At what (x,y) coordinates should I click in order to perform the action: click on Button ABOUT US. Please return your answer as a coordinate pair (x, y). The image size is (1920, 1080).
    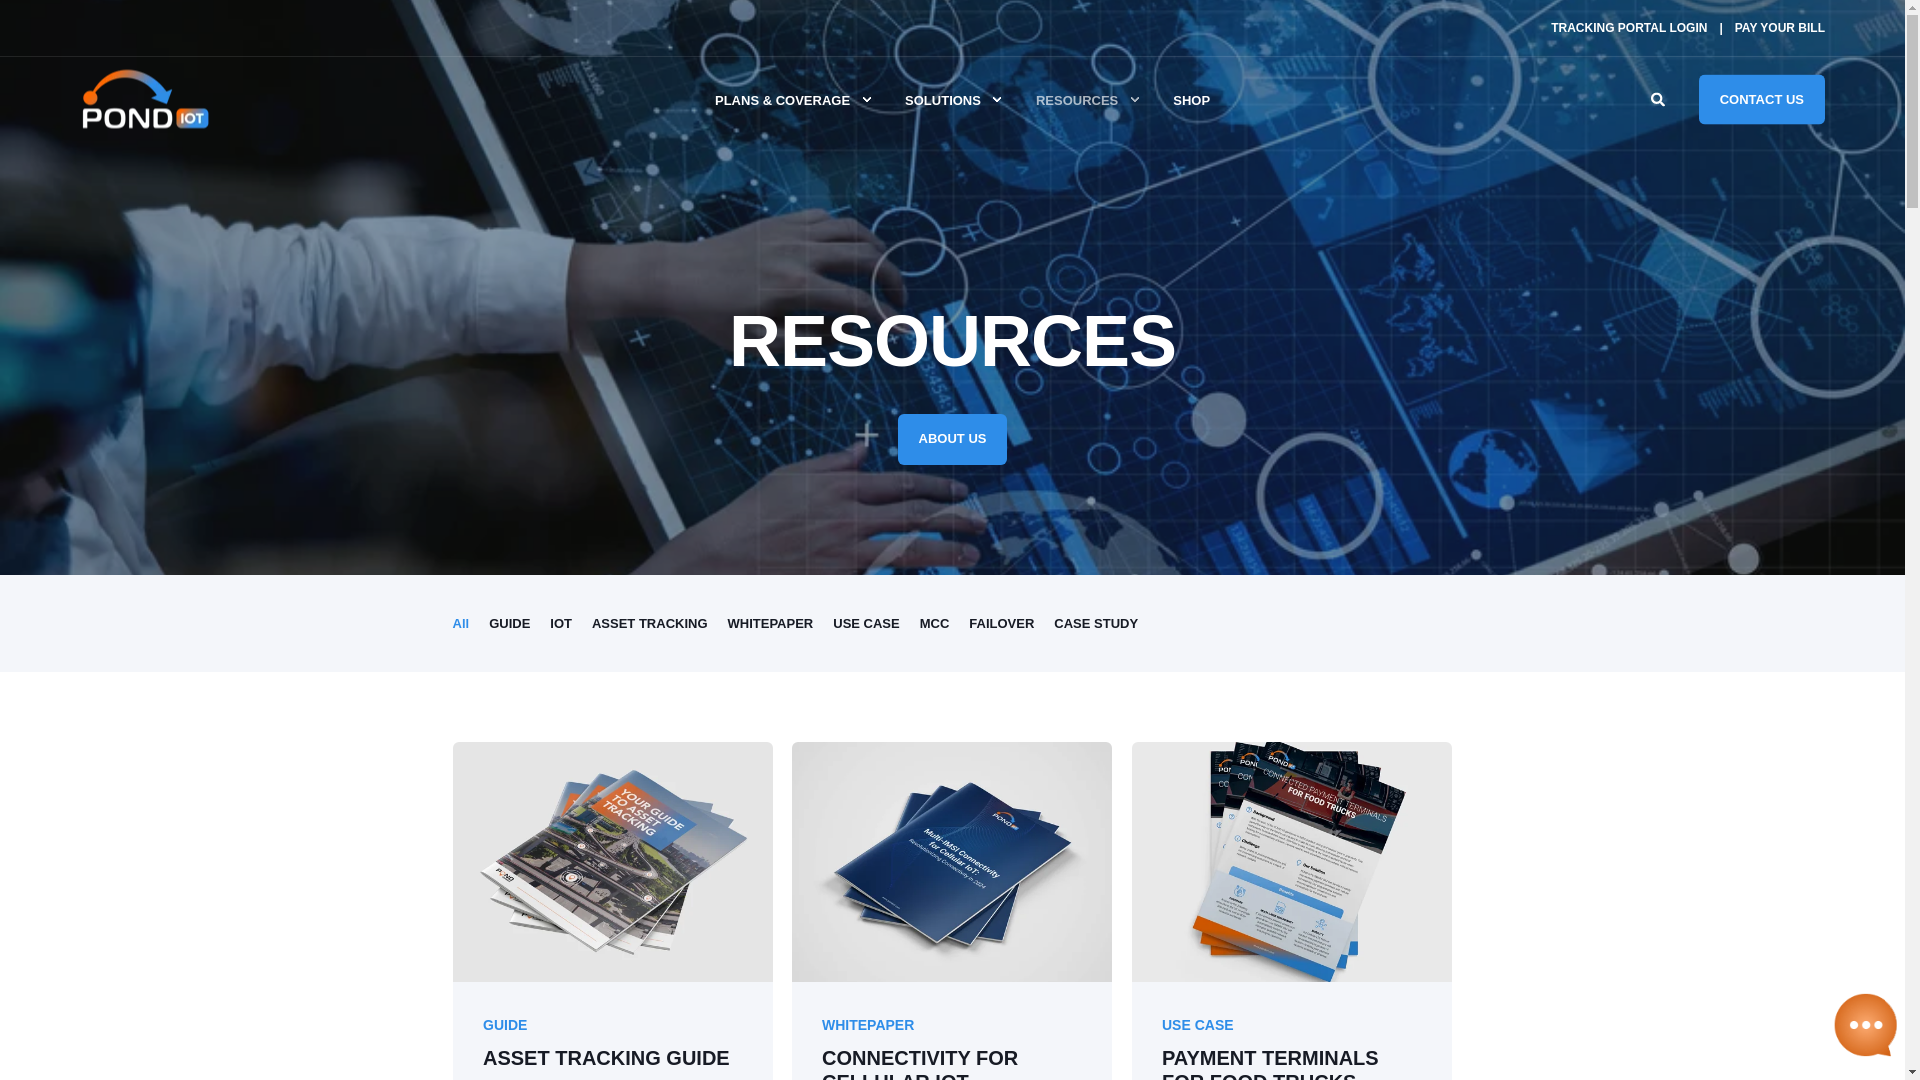
    Looking at the image, I should click on (953, 439).